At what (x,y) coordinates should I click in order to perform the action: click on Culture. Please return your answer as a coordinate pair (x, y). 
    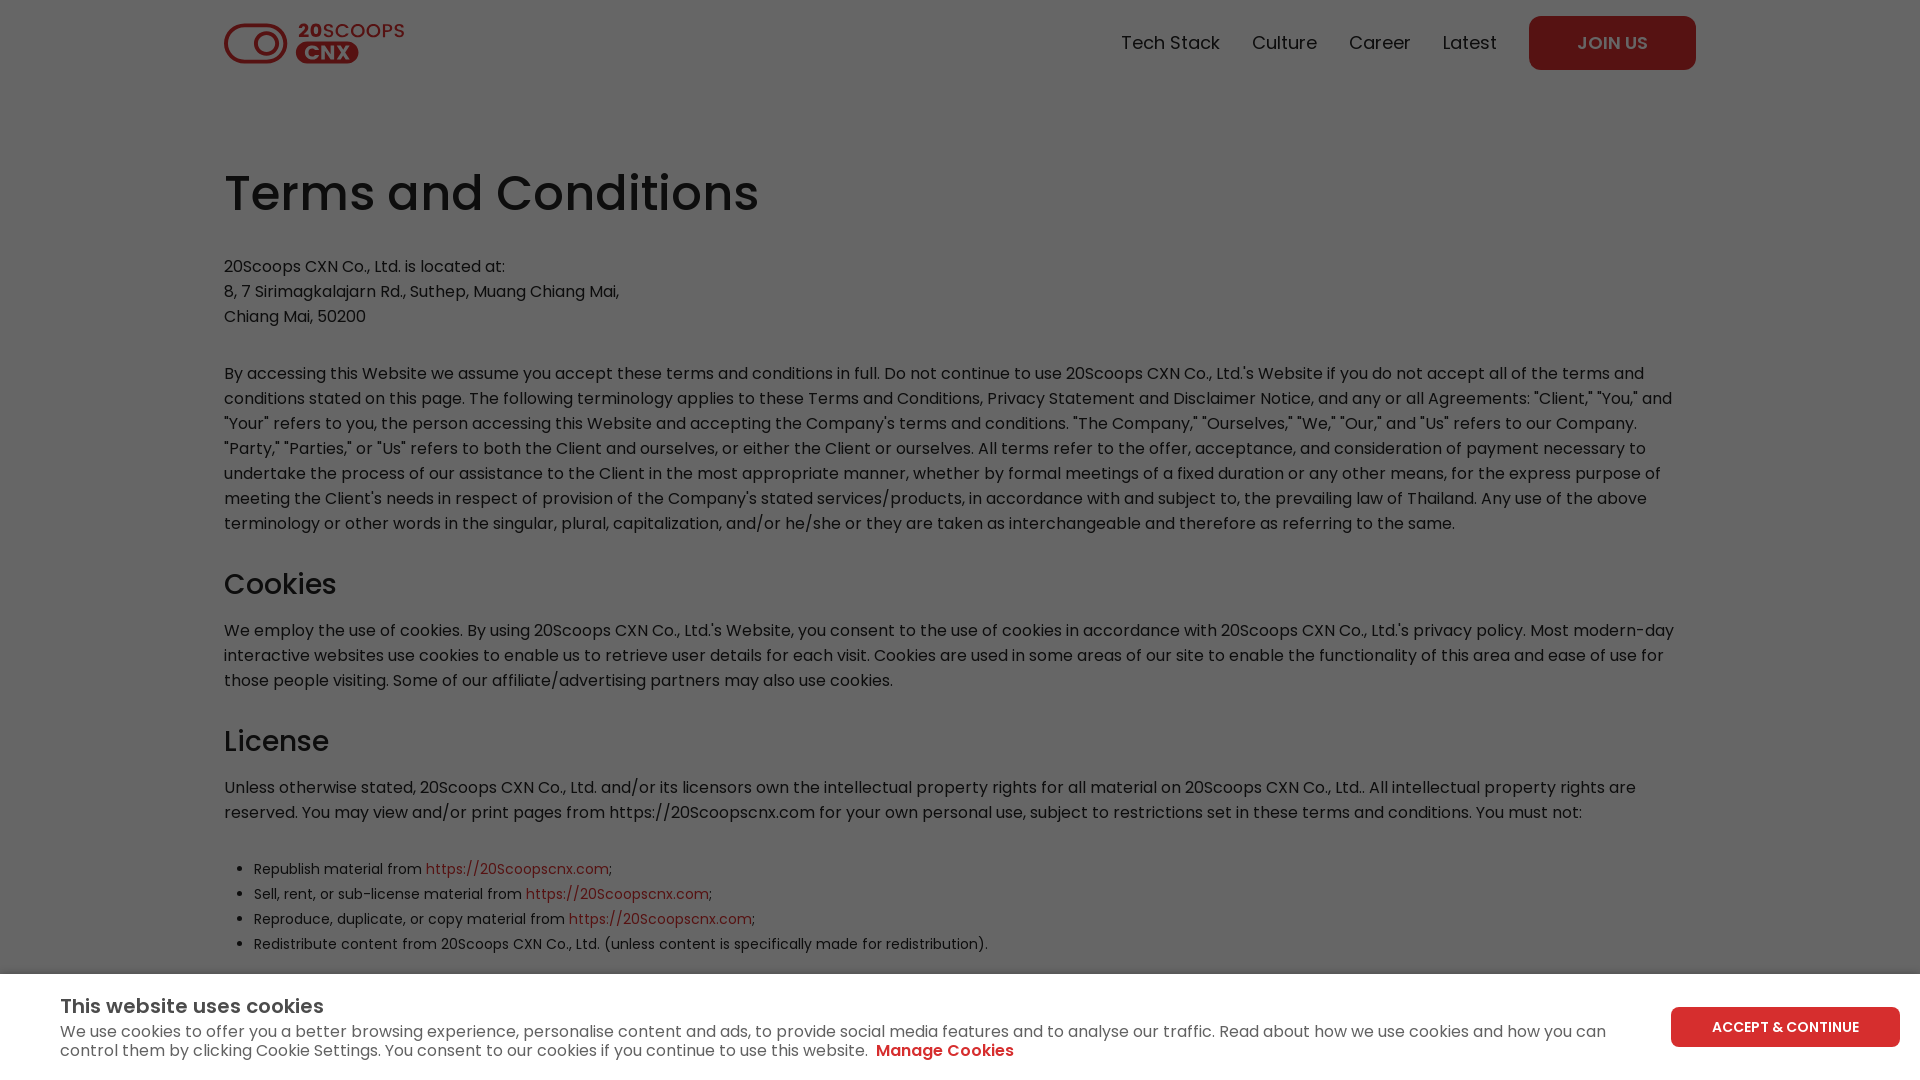
    Looking at the image, I should click on (1284, 43).